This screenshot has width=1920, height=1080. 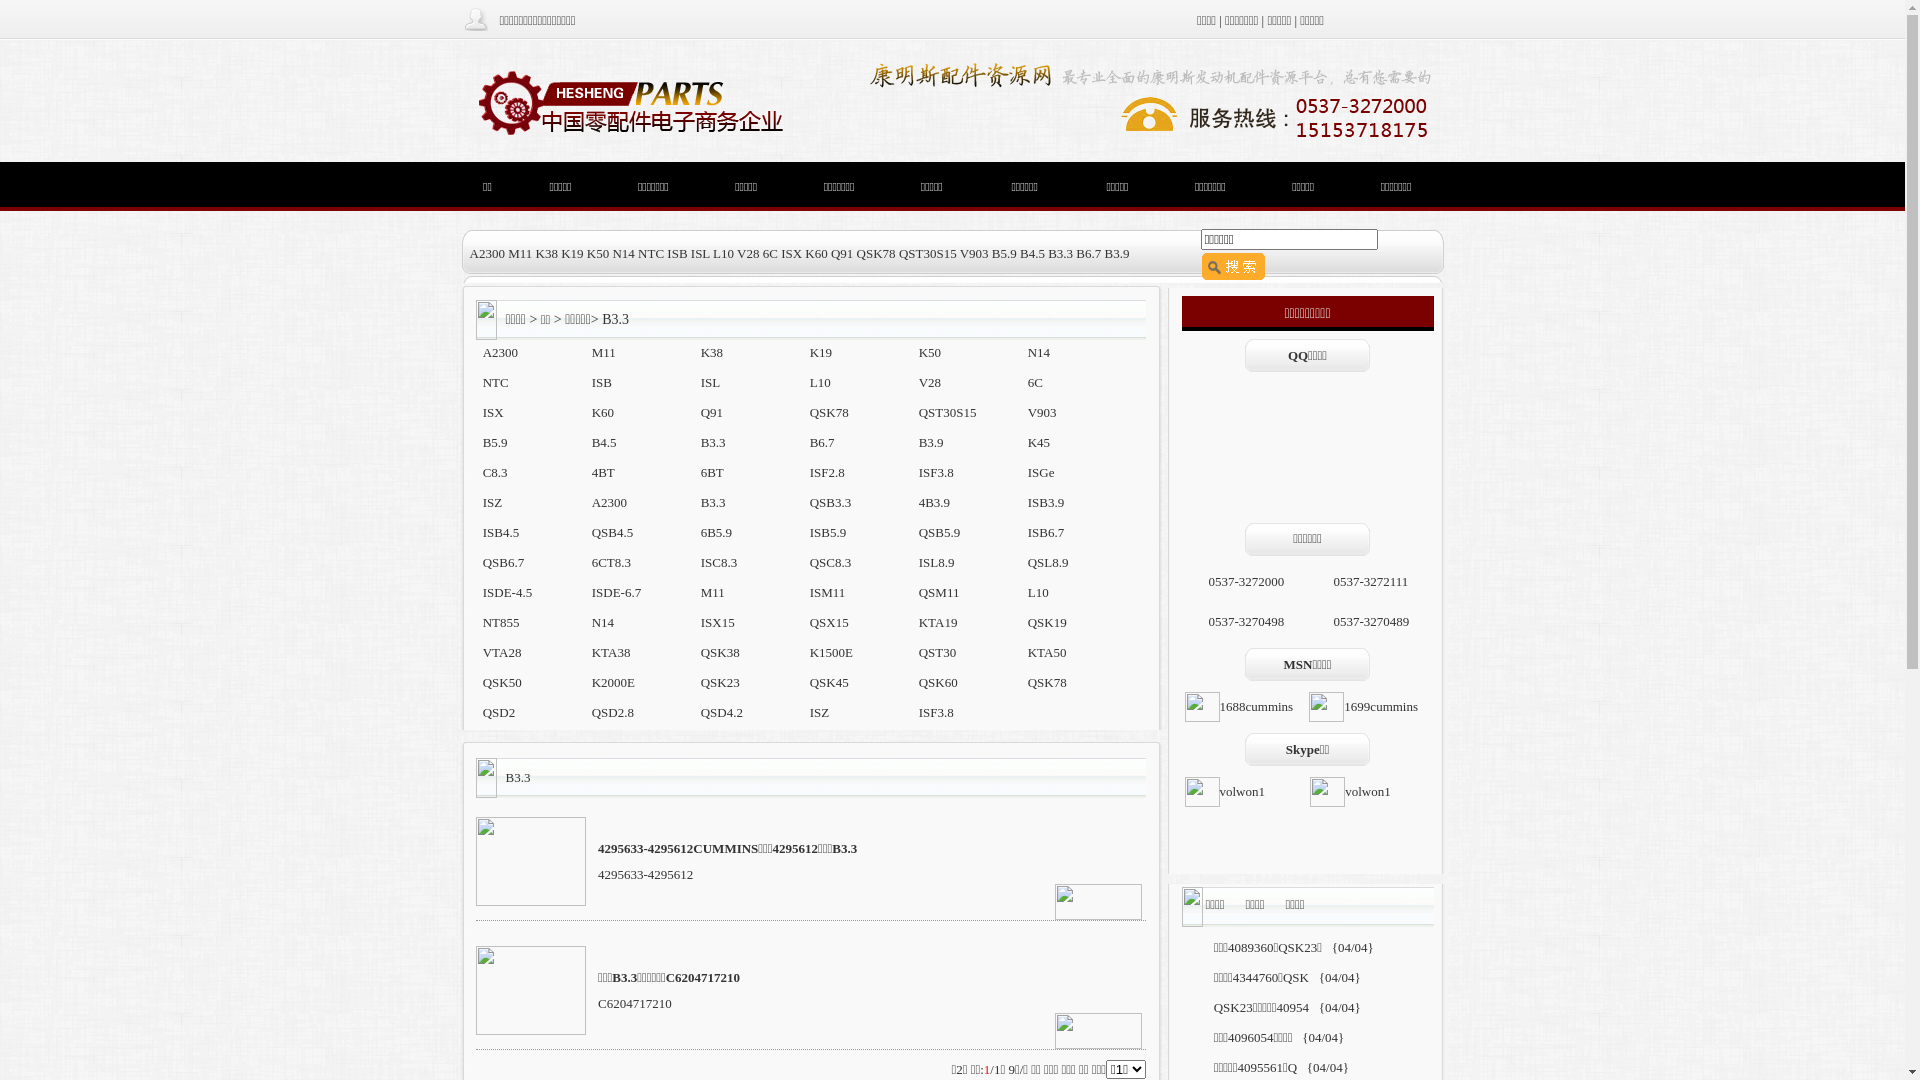 What do you see at coordinates (822, 442) in the screenshot?
I see `B6.7` at bounding box center [822, 442].